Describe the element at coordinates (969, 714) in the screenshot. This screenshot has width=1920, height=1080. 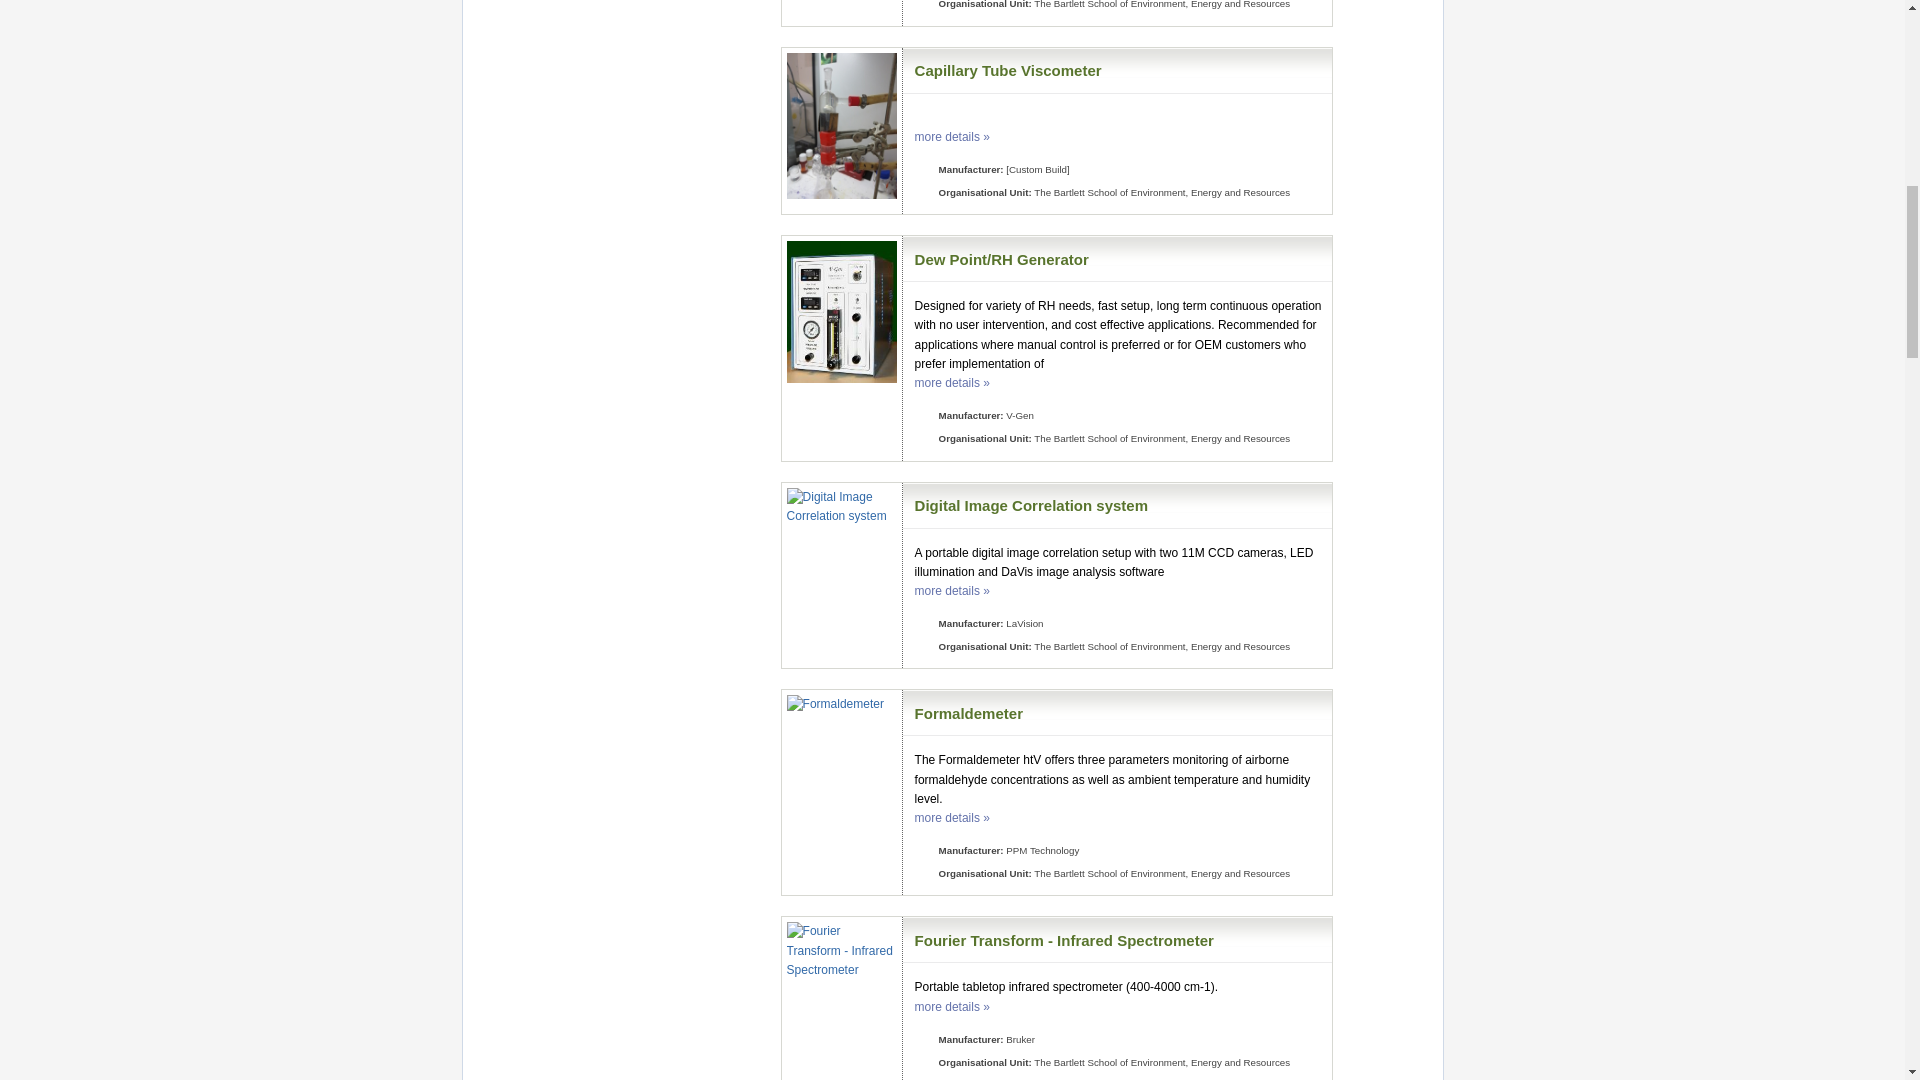
I see `Formaldemeter` at that location.